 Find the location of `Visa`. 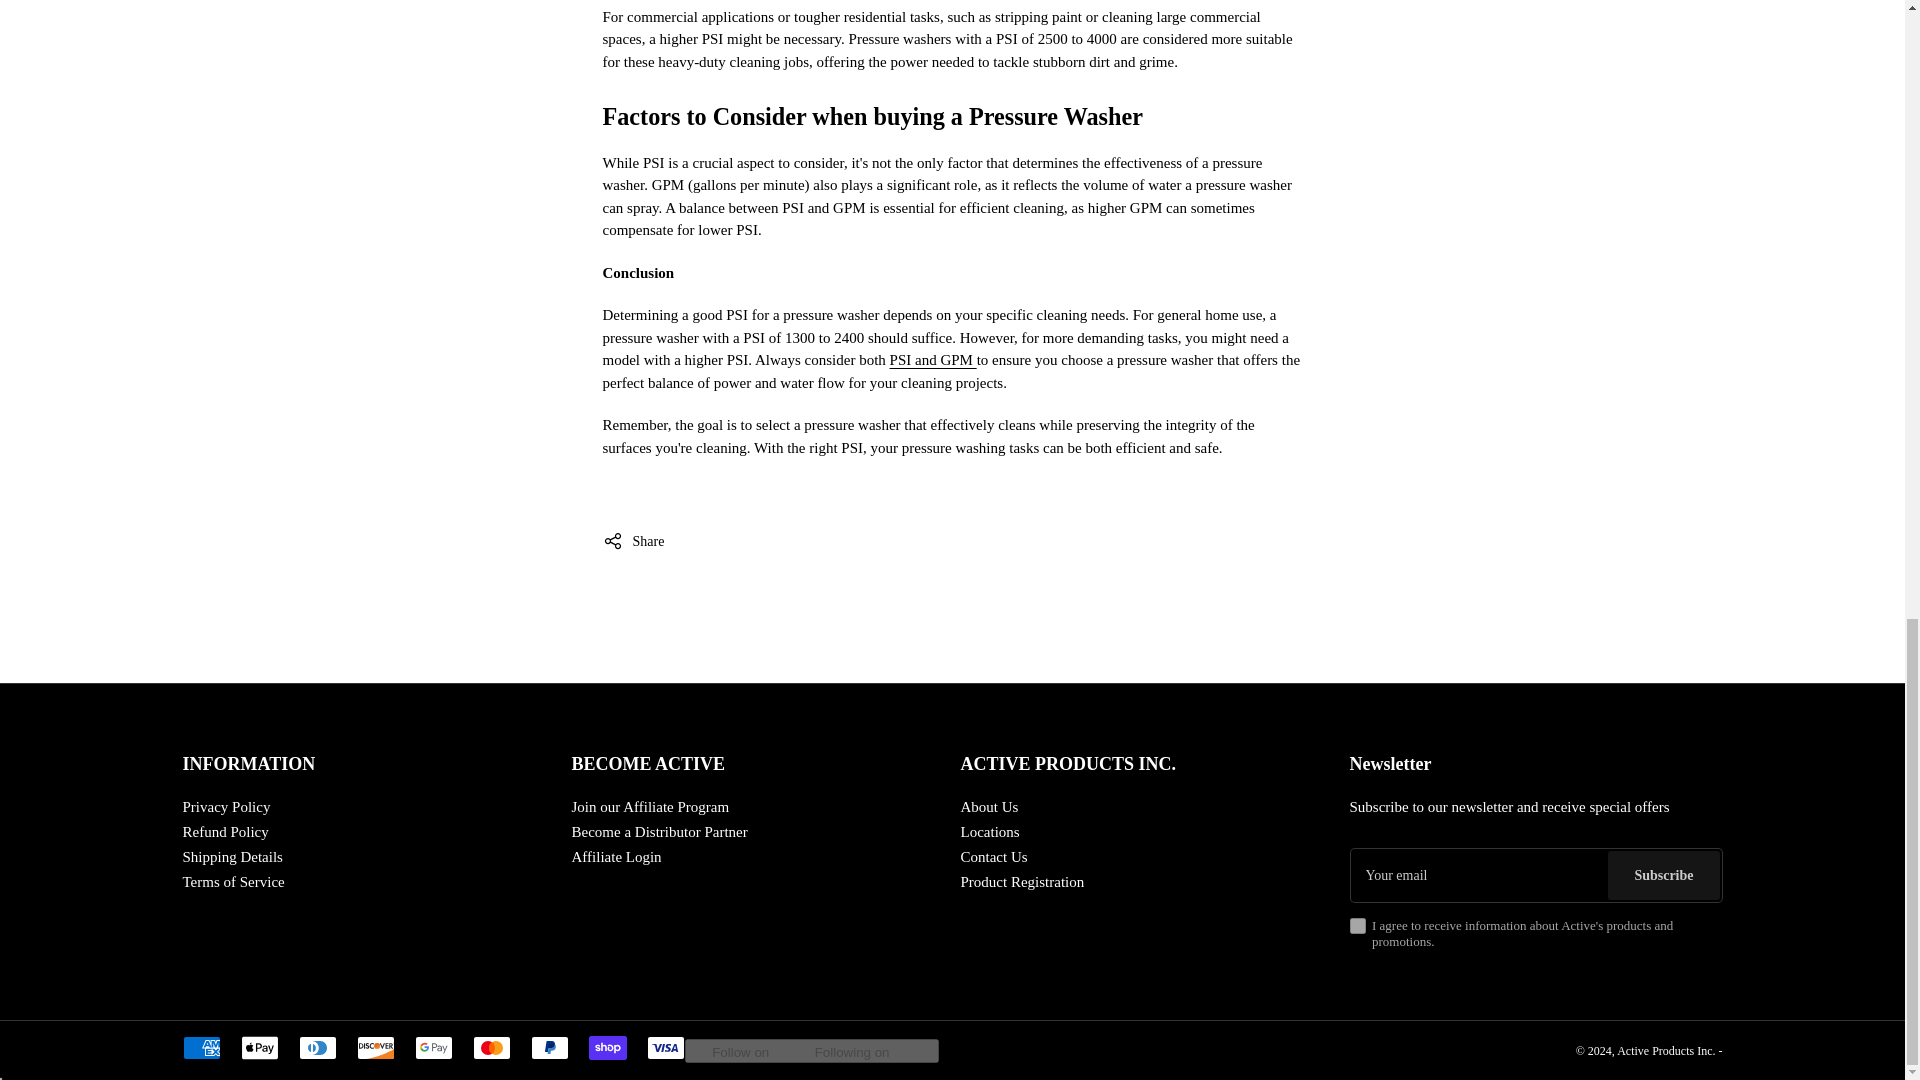

Visa is located at coordinates (664, 1047).